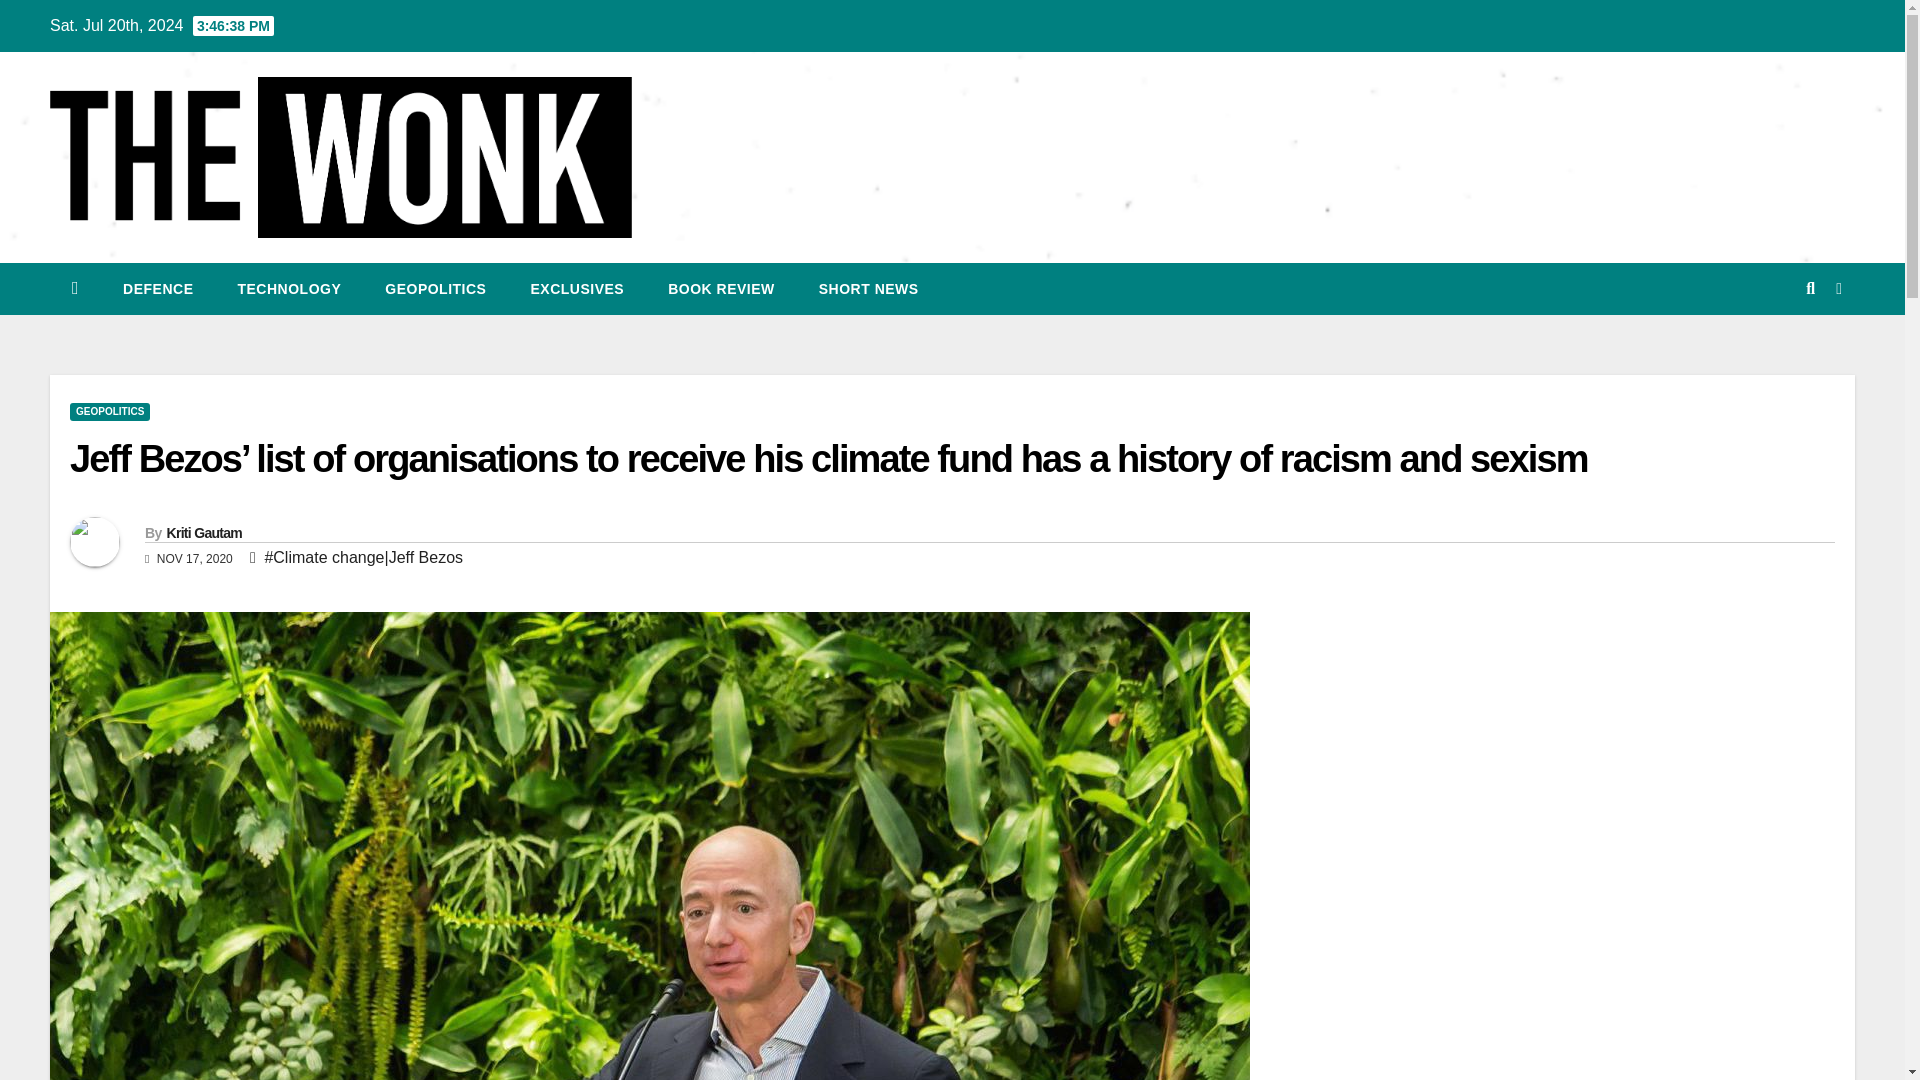 The height and width of the screenshot is (1080, 1920). I want to click on TECHNOLOGY, so click(288, 289).